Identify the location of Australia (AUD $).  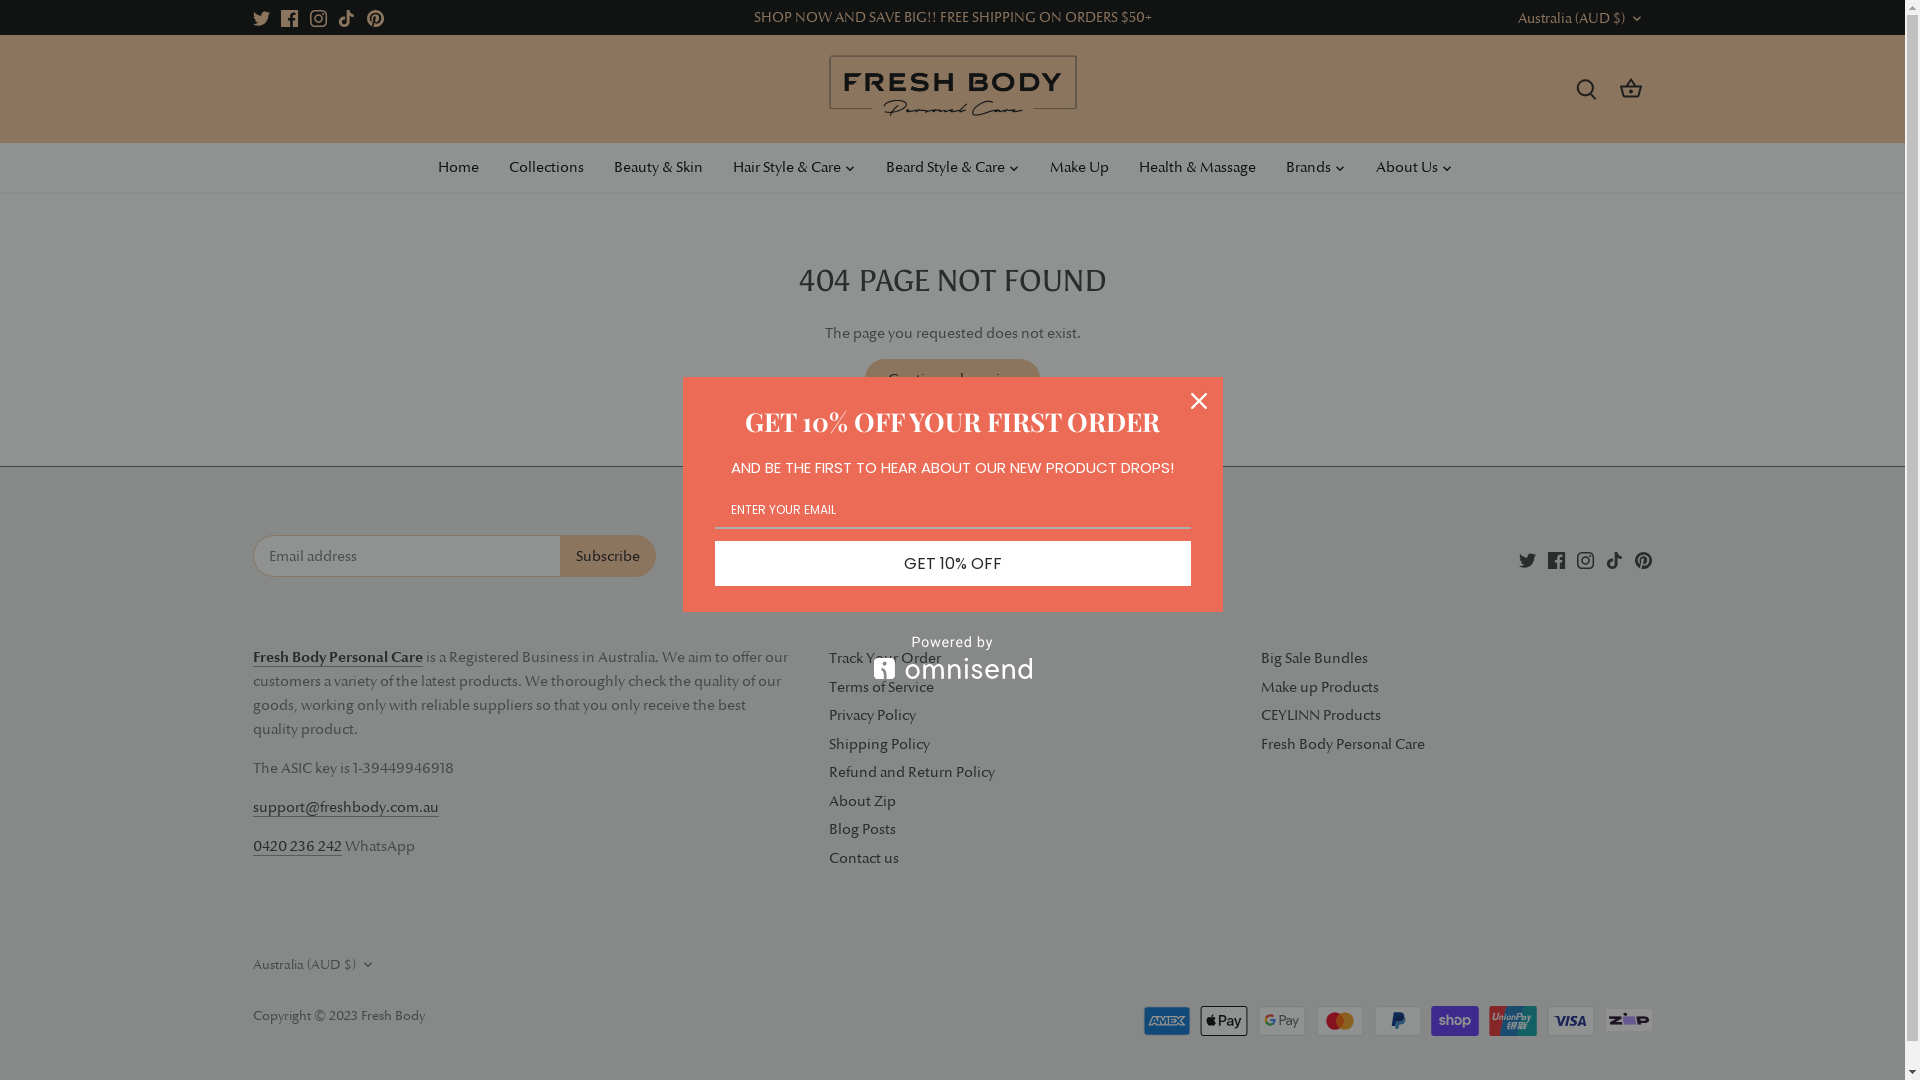
(1582, 18).